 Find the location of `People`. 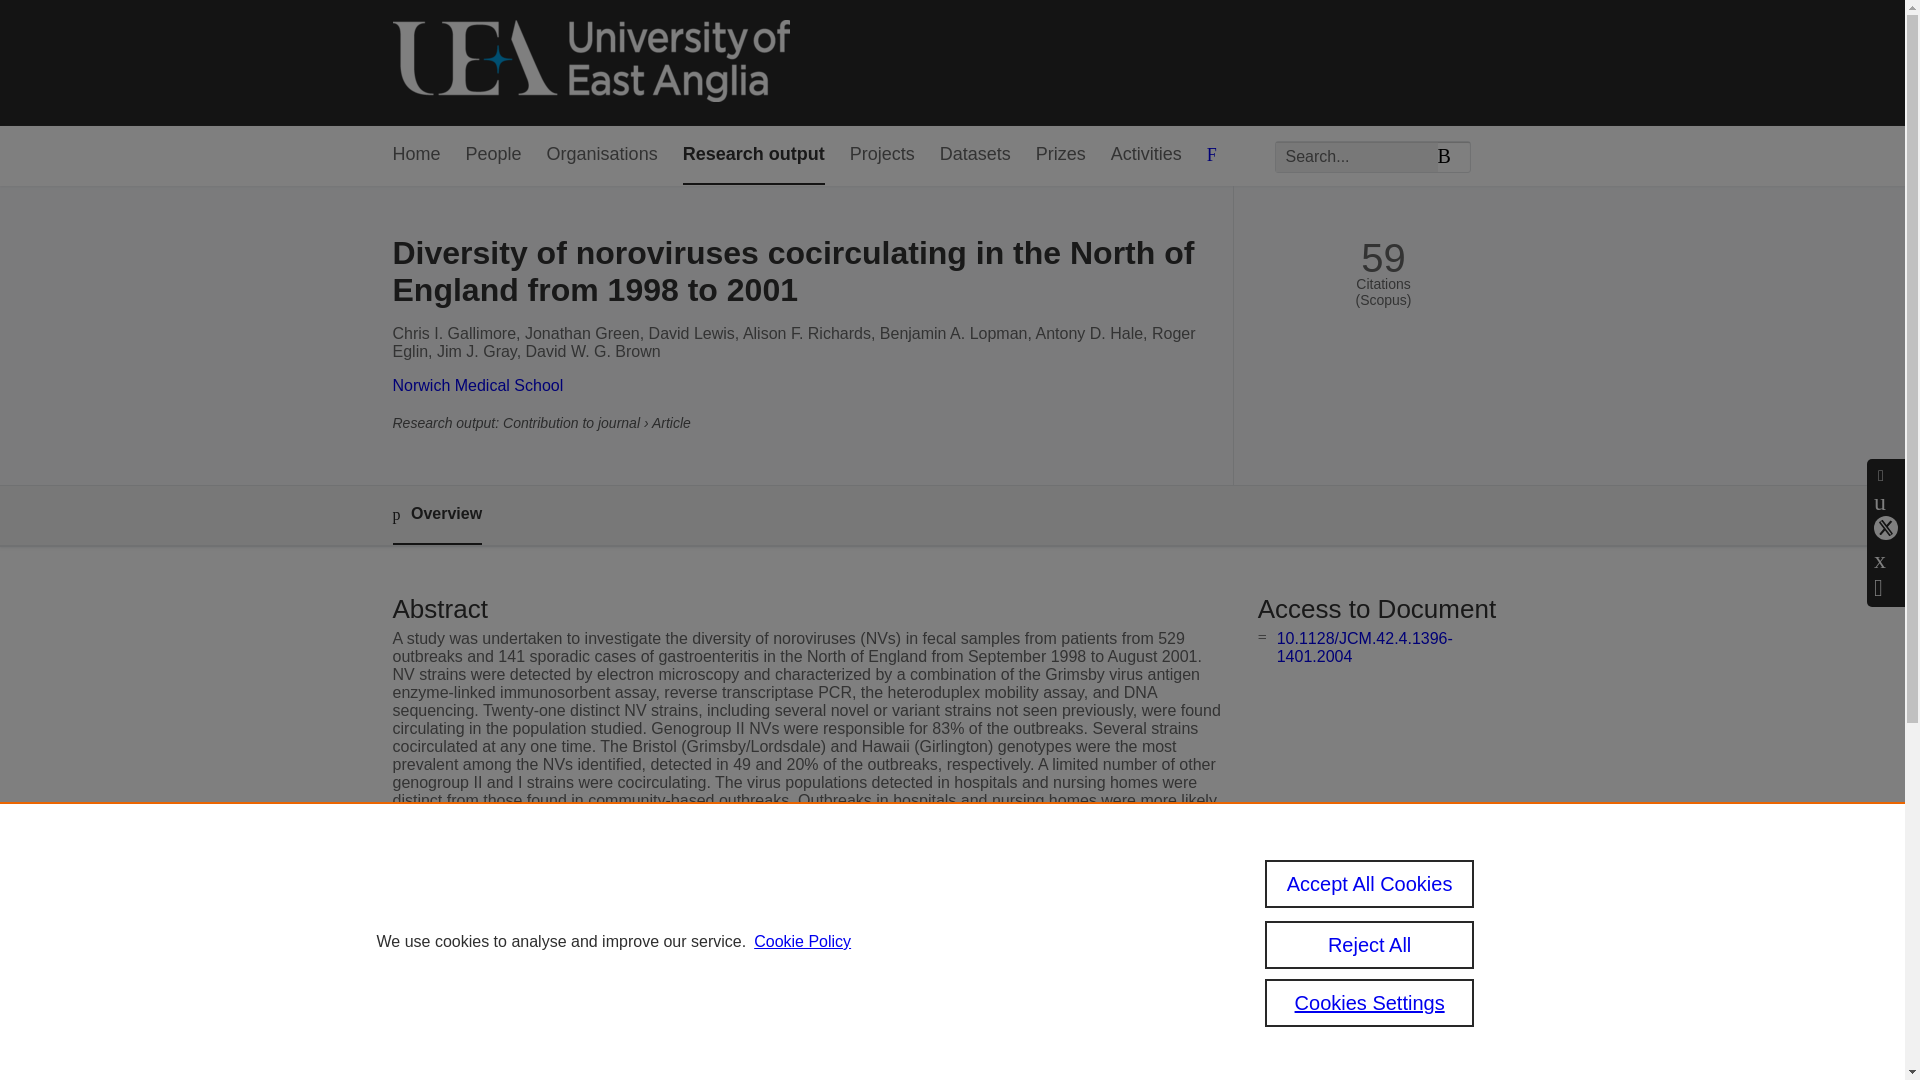

People is located at coordinates (494, 155).